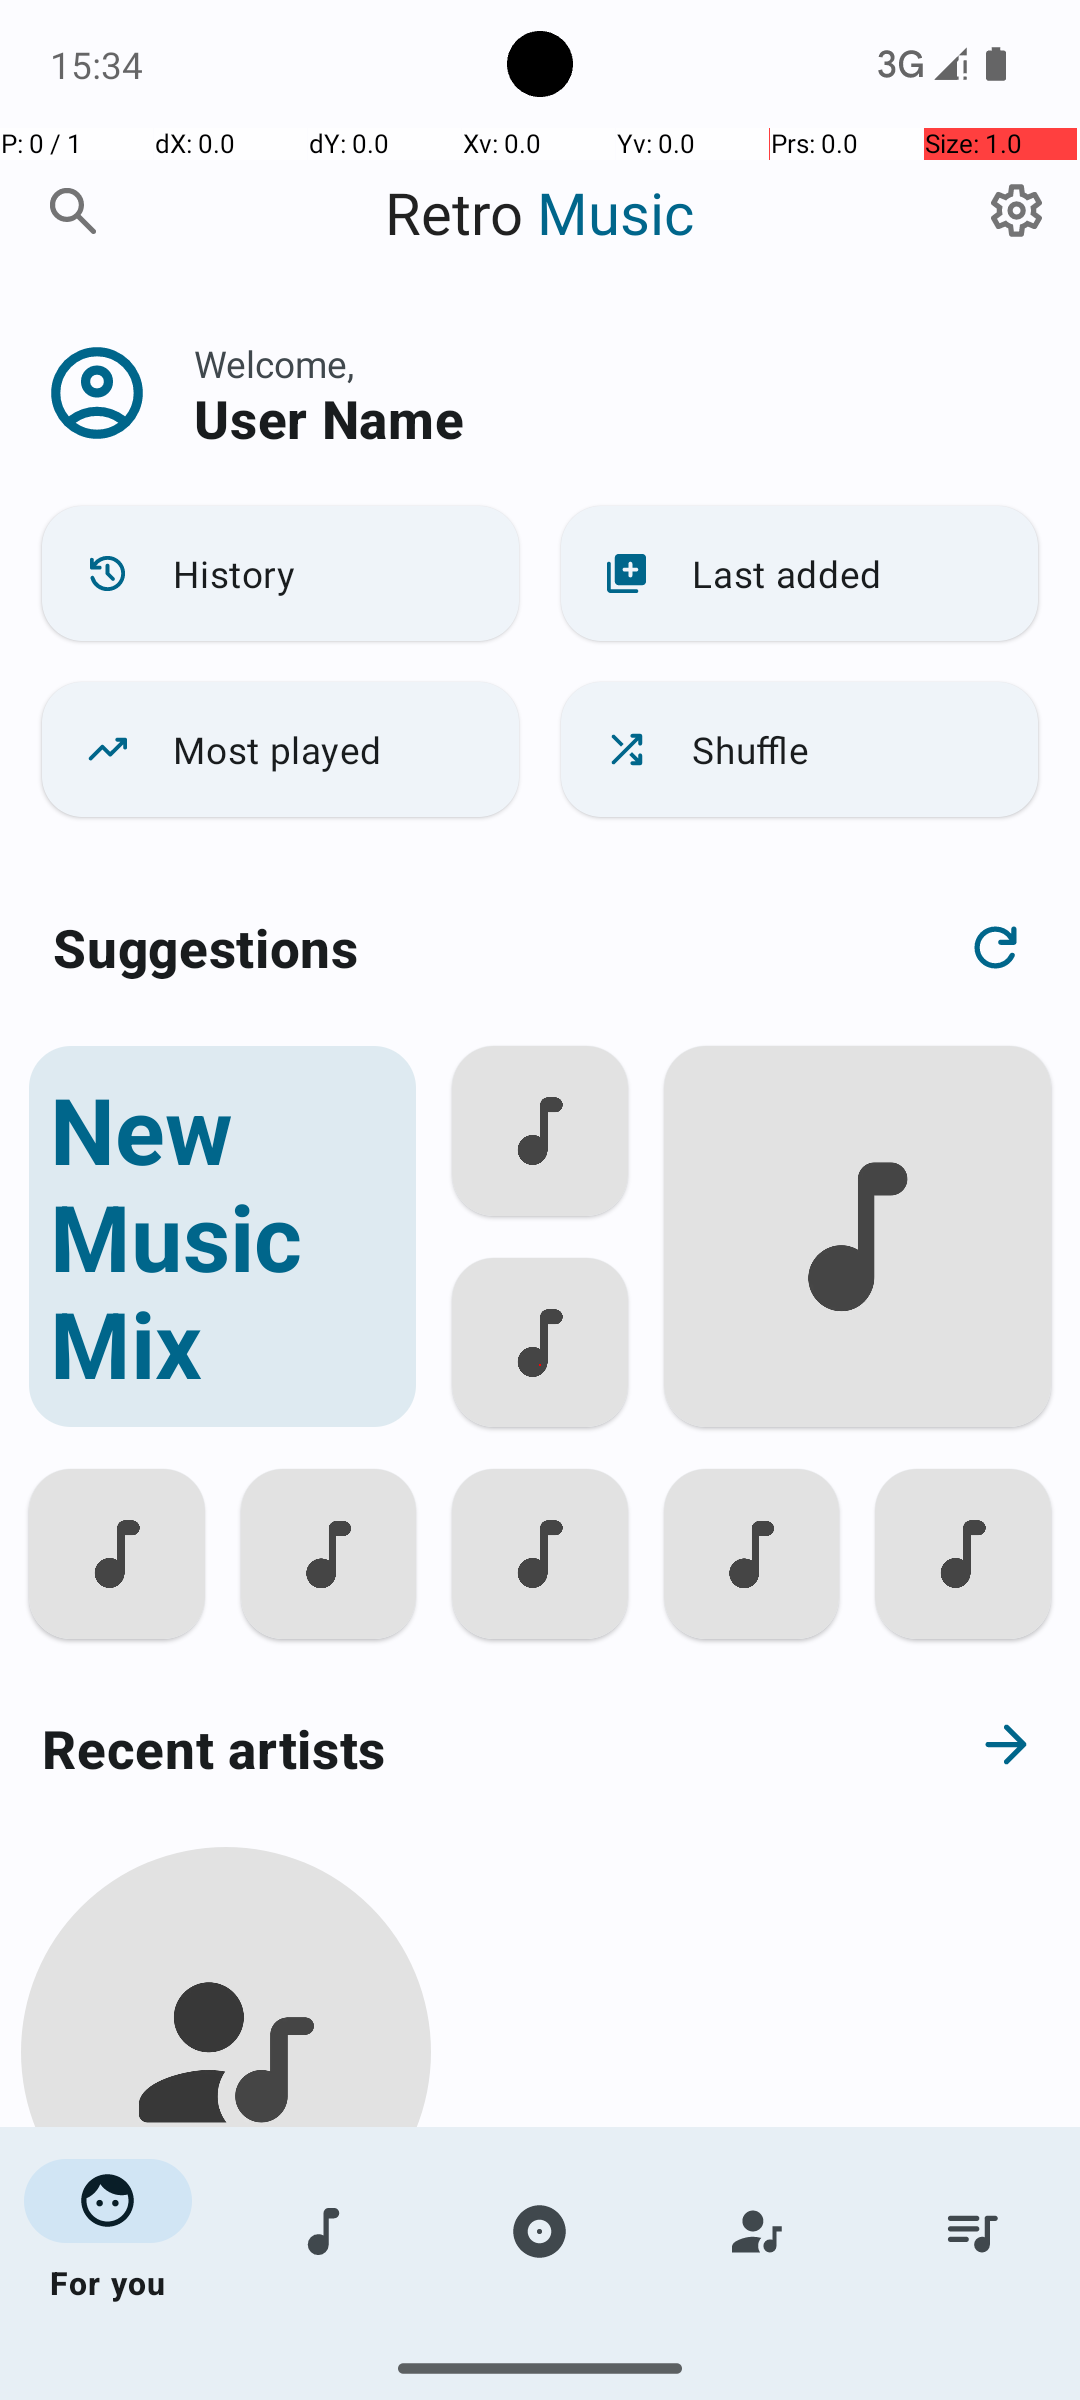 The image size is (1080, 2400). What do you see at coordinates (274, 364) in the screenshot?
I see `Welcome,` at bounding box center [274, 364].